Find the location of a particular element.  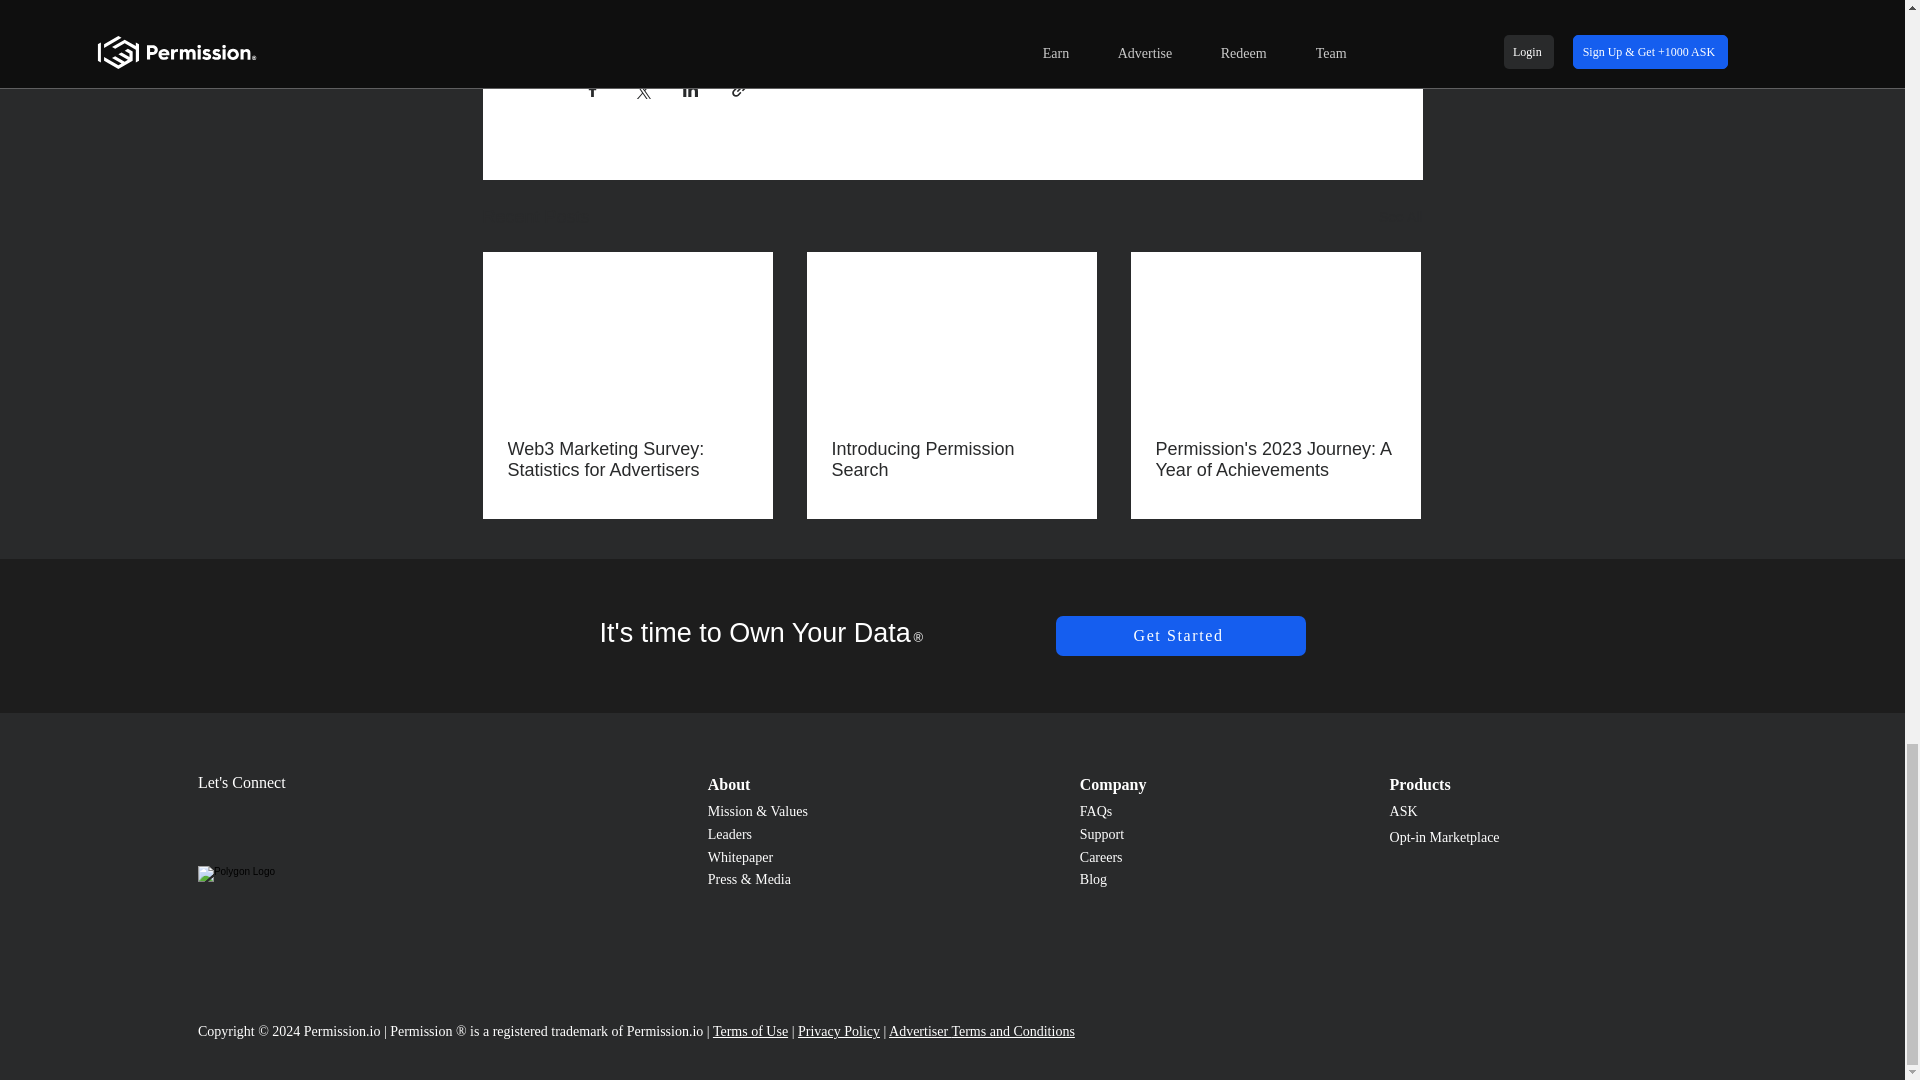

Introducing Permission Search is located at coordinates (951, 459).